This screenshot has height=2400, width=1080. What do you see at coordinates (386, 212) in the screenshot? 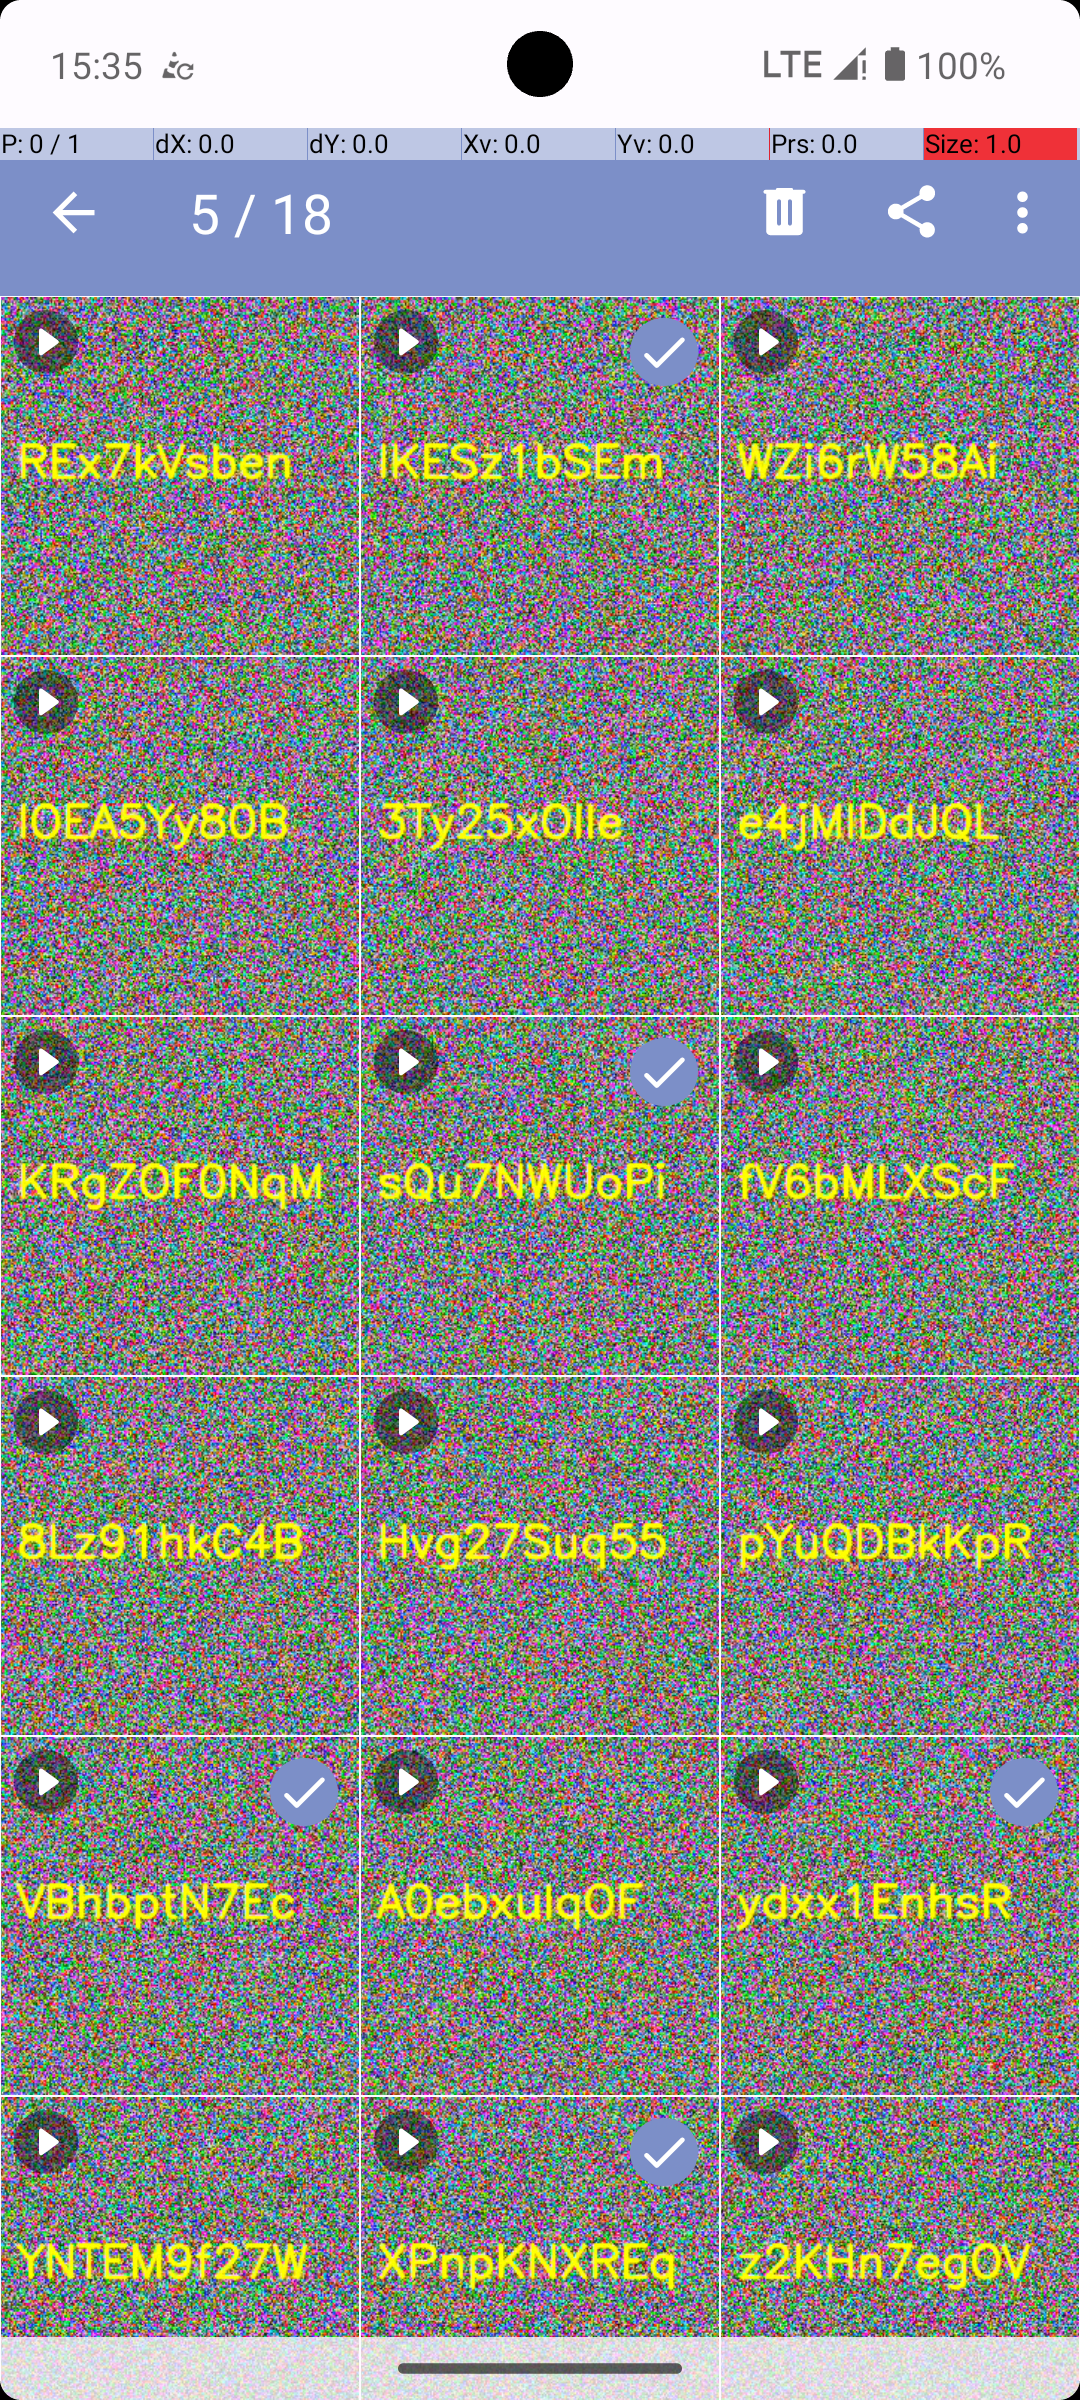
I see `Search in VLCVideos` at bounding box center [386, 212].